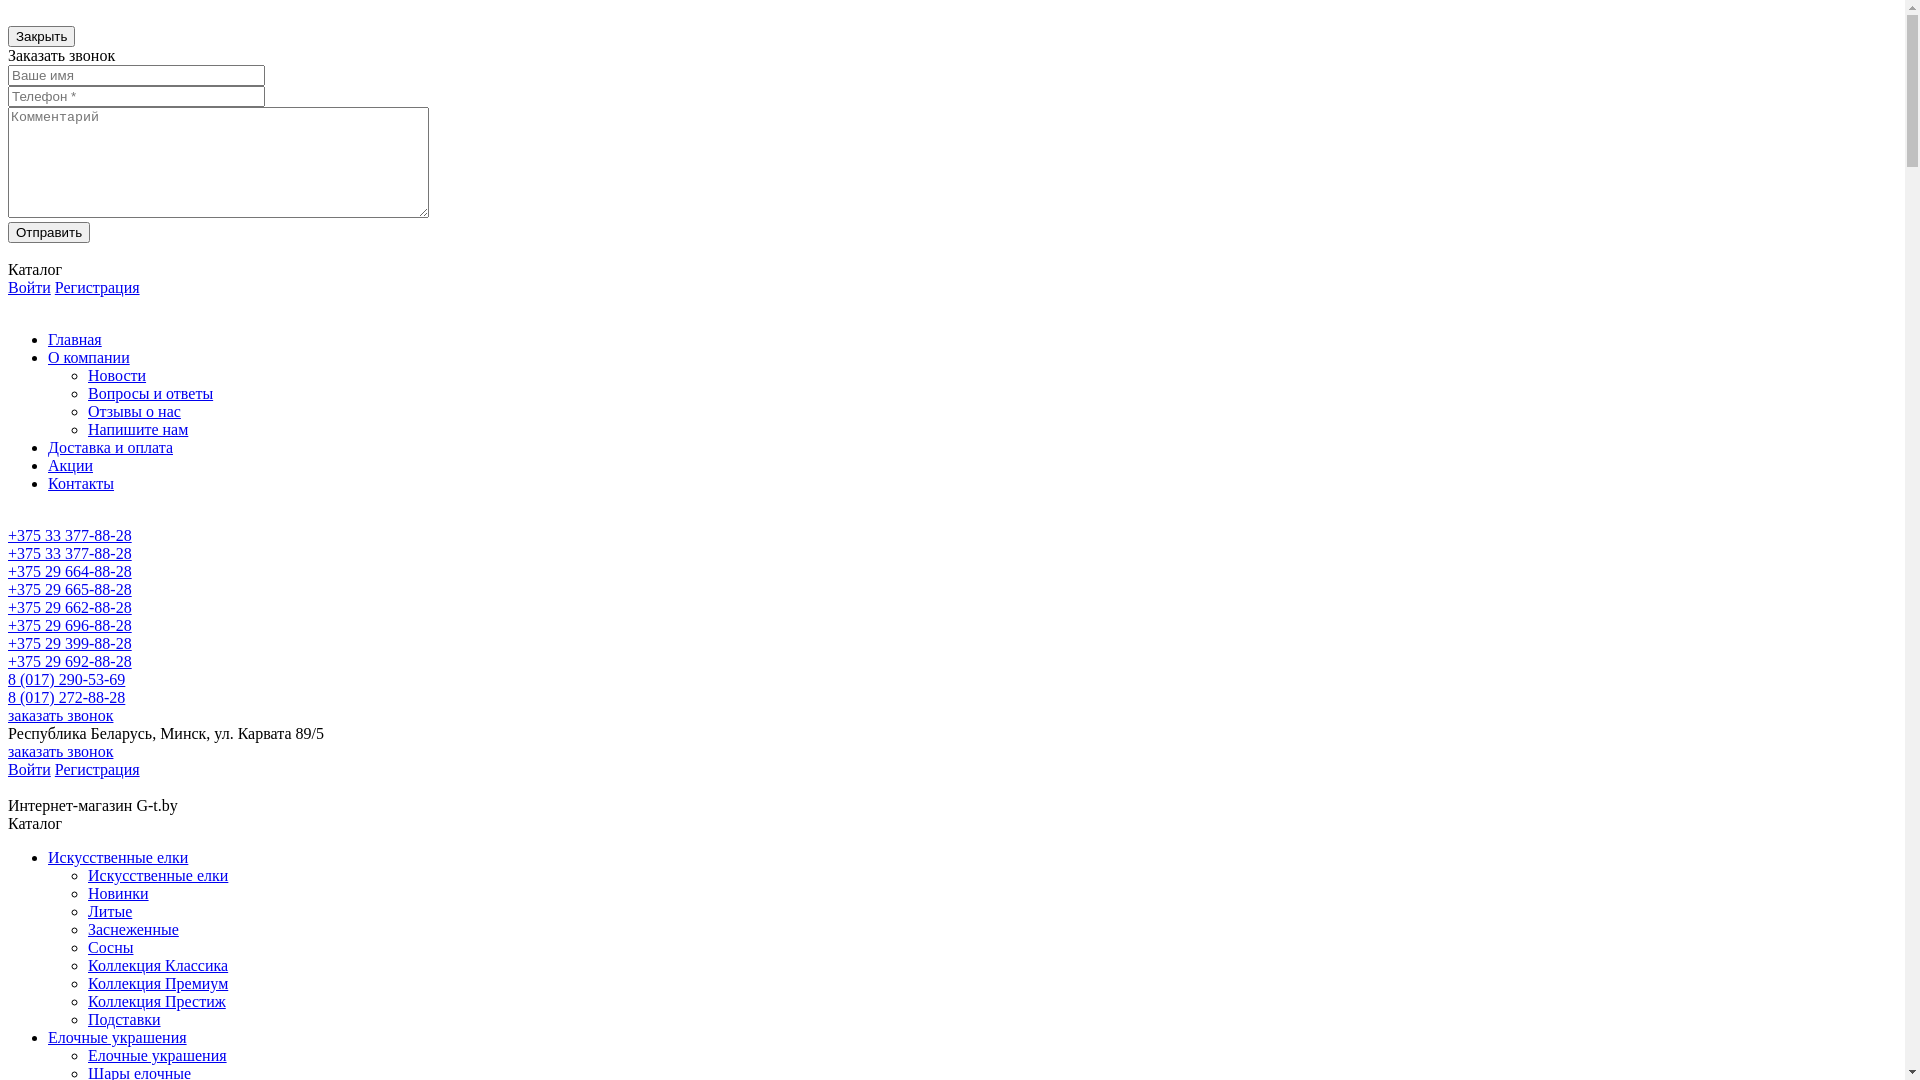 The image size is (1920, 1080). Describe the element at coordinates (70, 554) in the screenshot. I see `+375 33 377-88-28` at that location.